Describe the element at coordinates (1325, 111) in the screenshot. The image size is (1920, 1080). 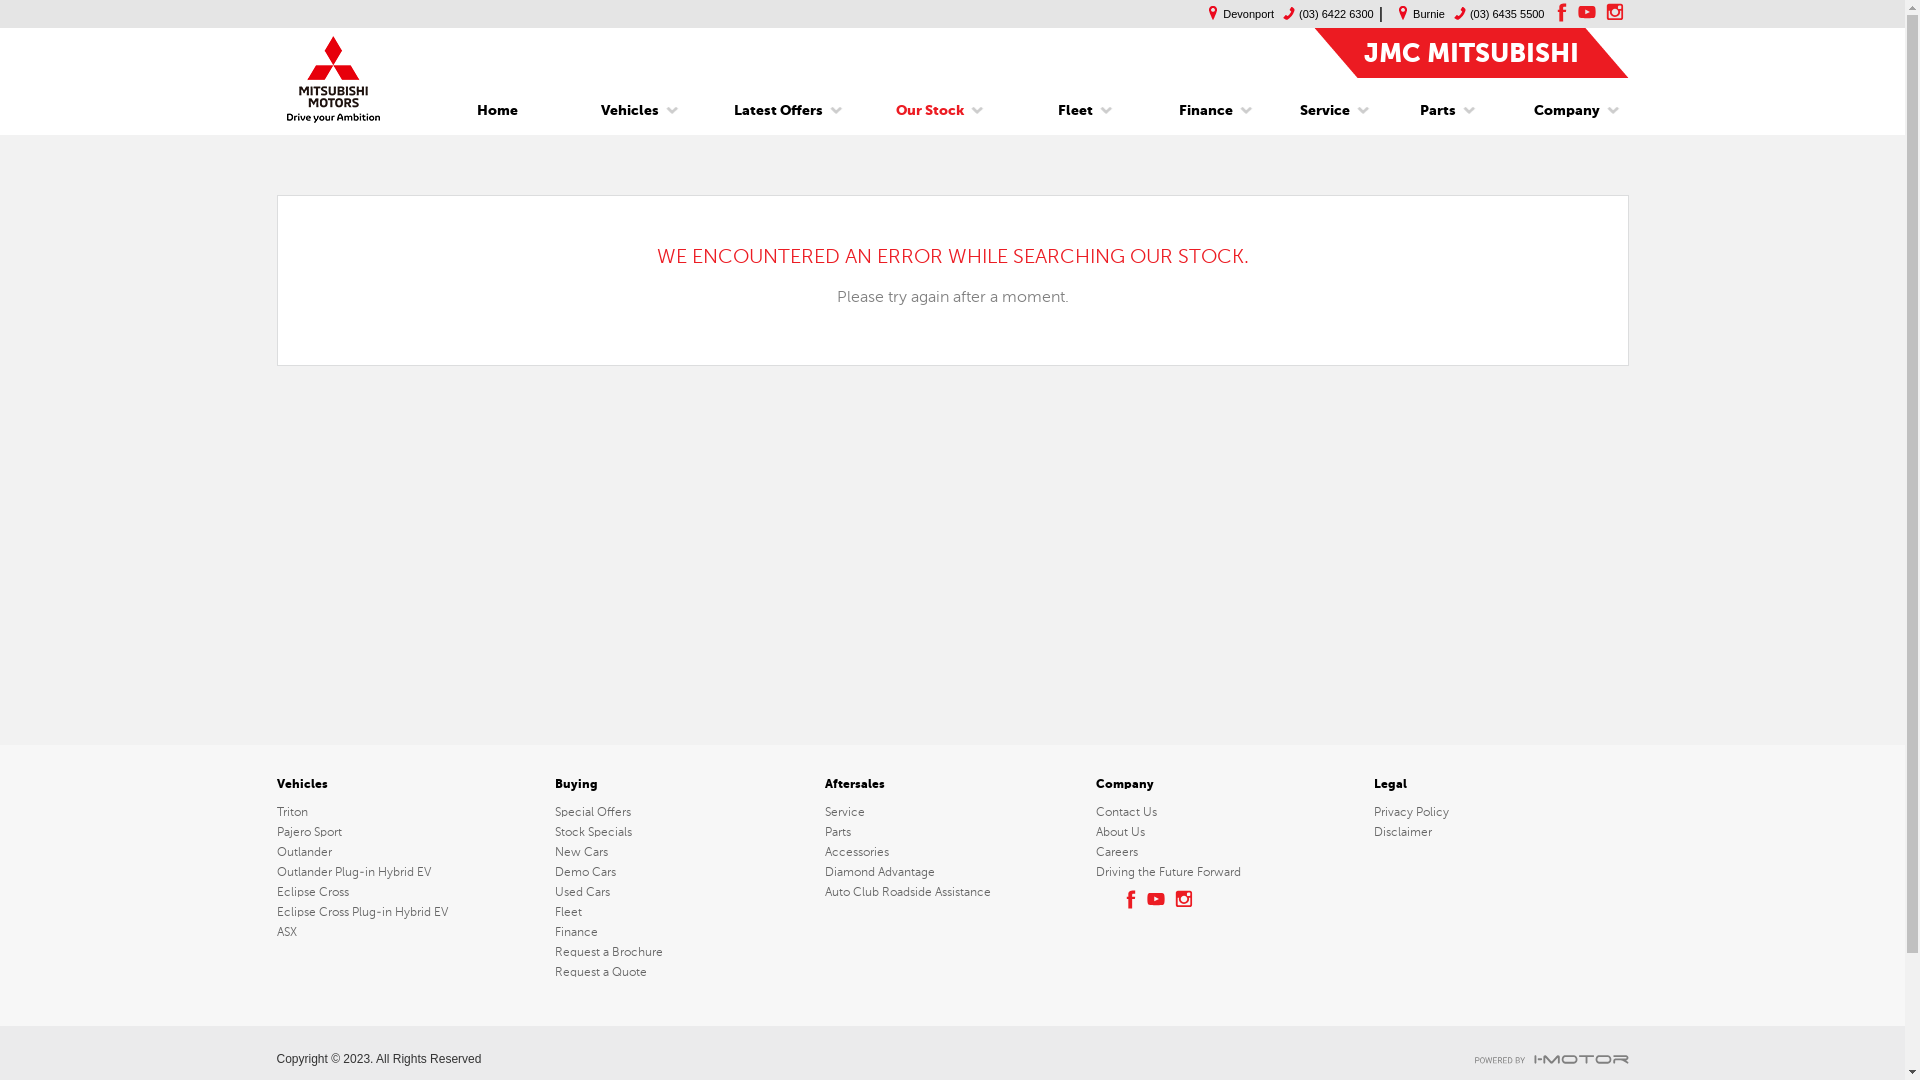
I see `Service` at that location.